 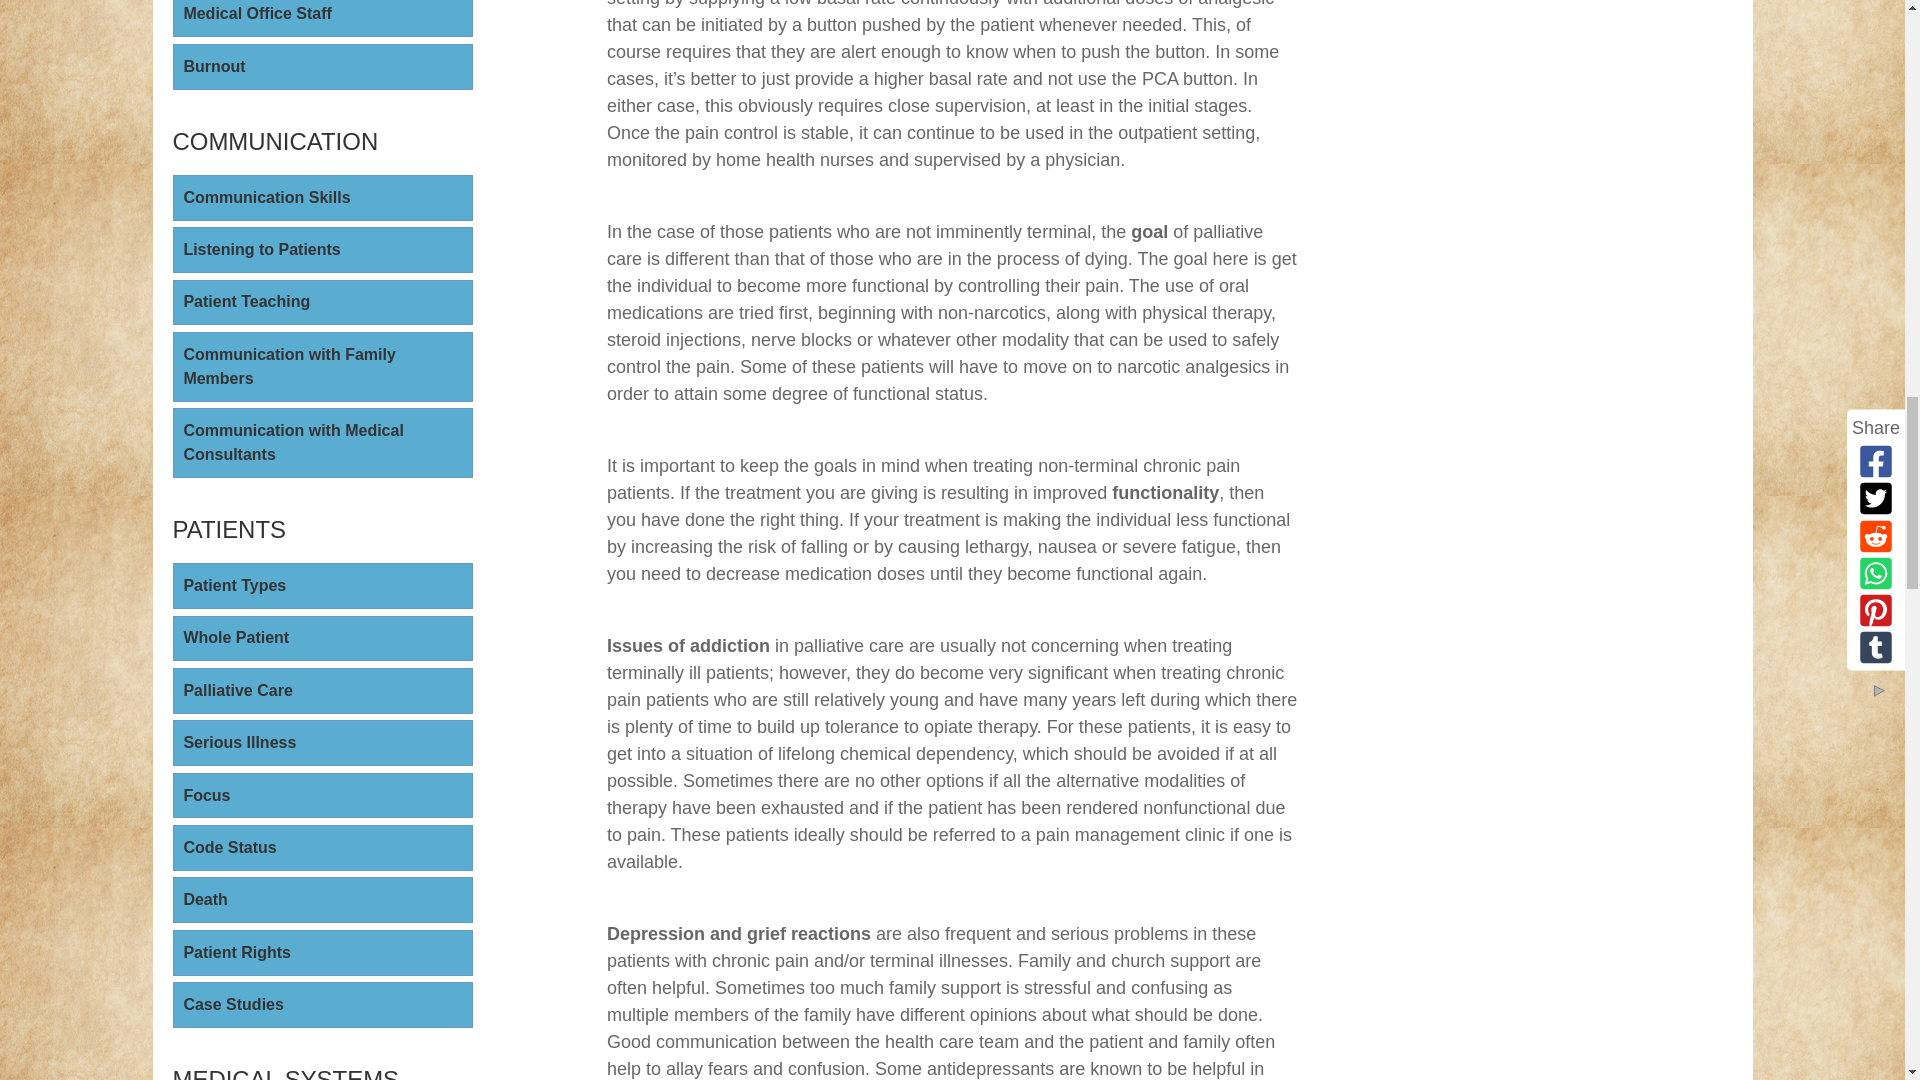 I want to click on Serious Illness, so click(x=322, y=742).